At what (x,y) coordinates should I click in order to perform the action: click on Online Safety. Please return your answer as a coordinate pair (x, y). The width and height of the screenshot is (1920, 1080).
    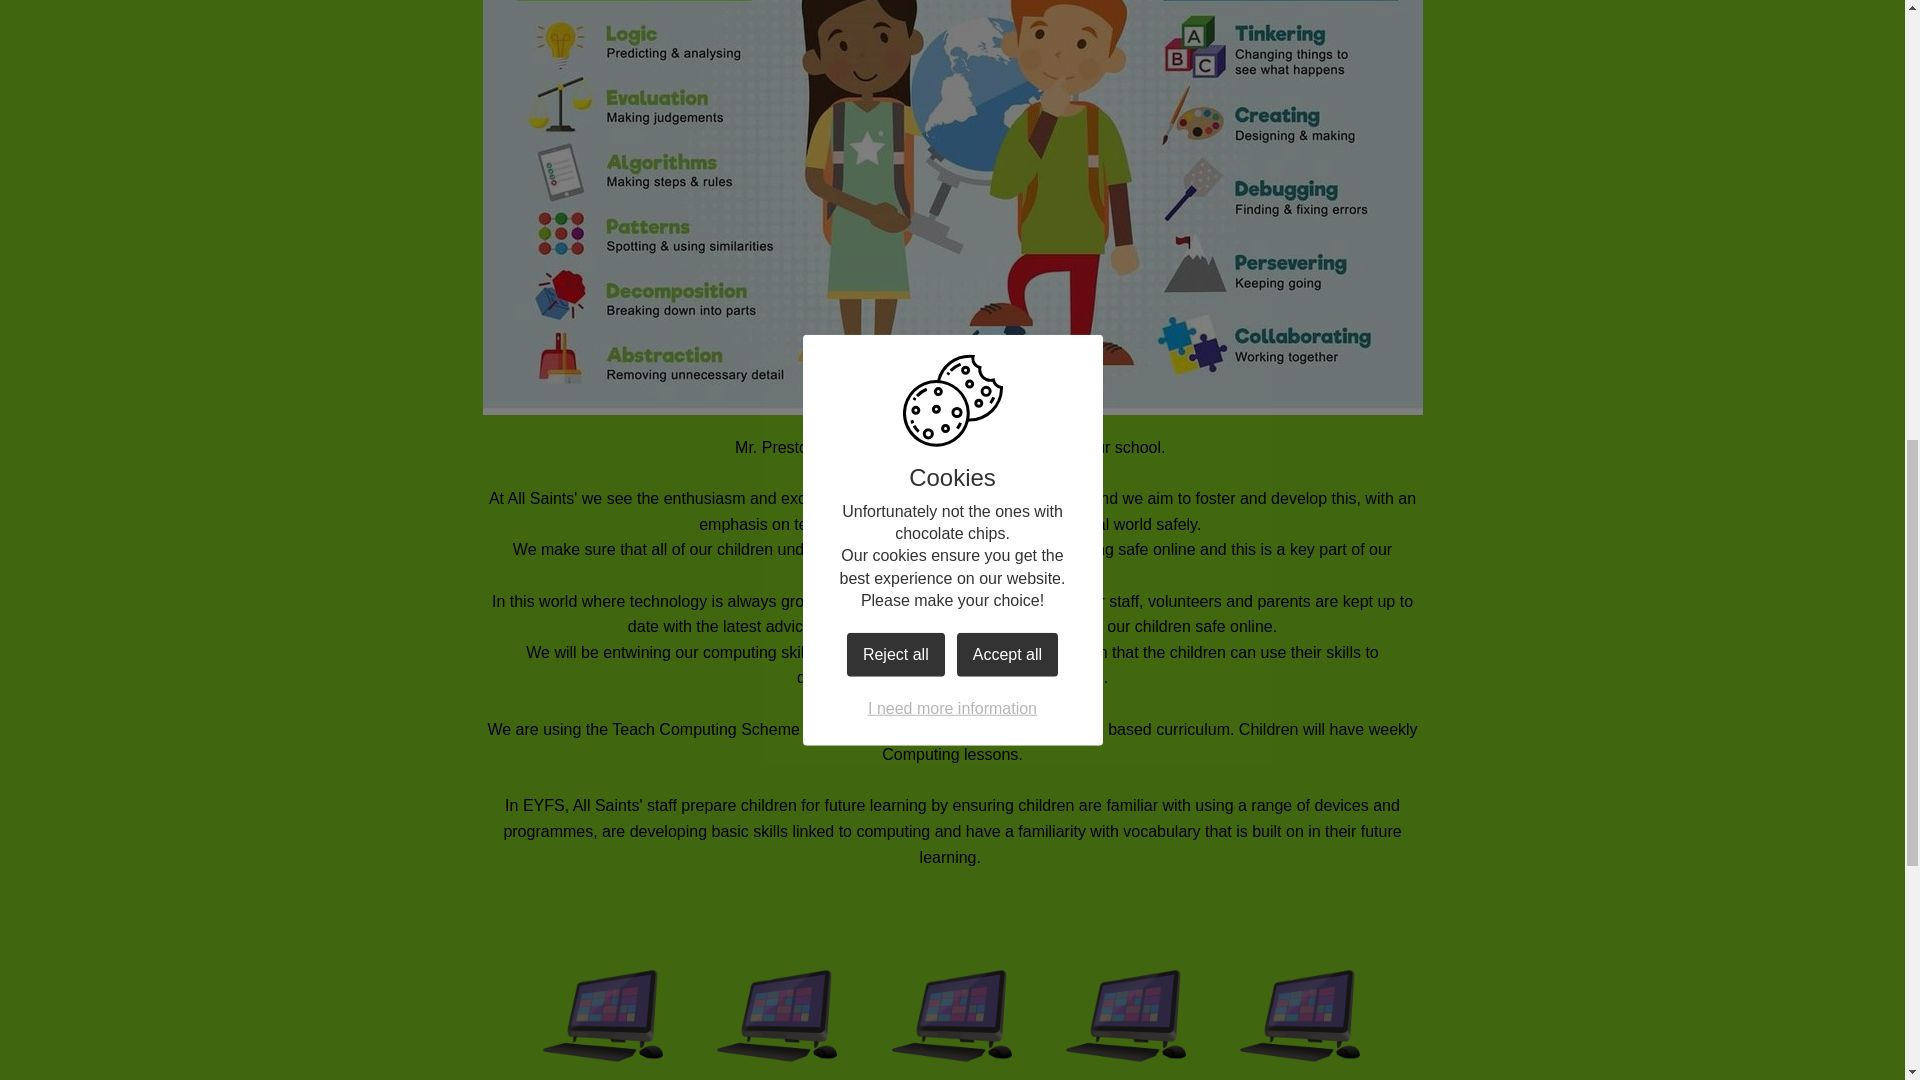
    Looking at the image, I should click on (777, 1010).